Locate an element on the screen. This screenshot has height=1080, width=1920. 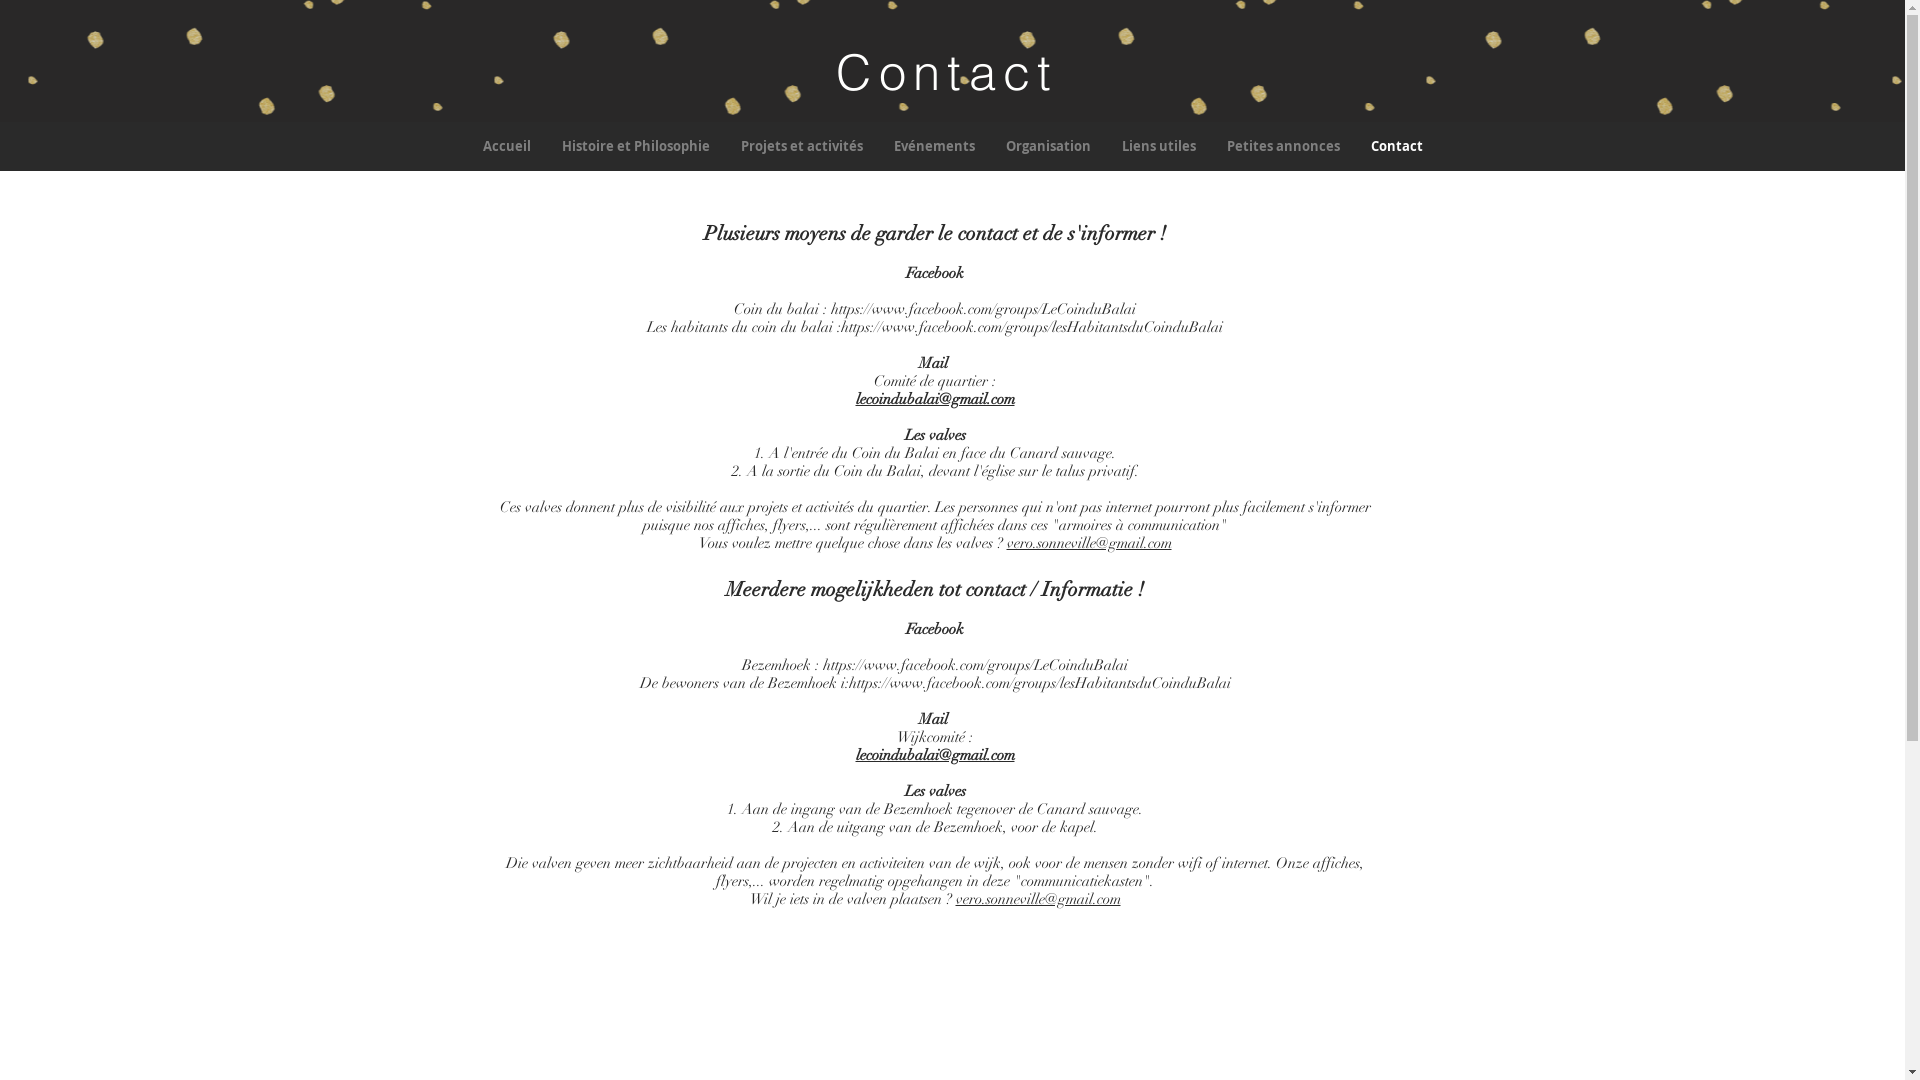
https://www.facebook.com/groups/LeCoinduBalai is located at coordinates (984, 309).